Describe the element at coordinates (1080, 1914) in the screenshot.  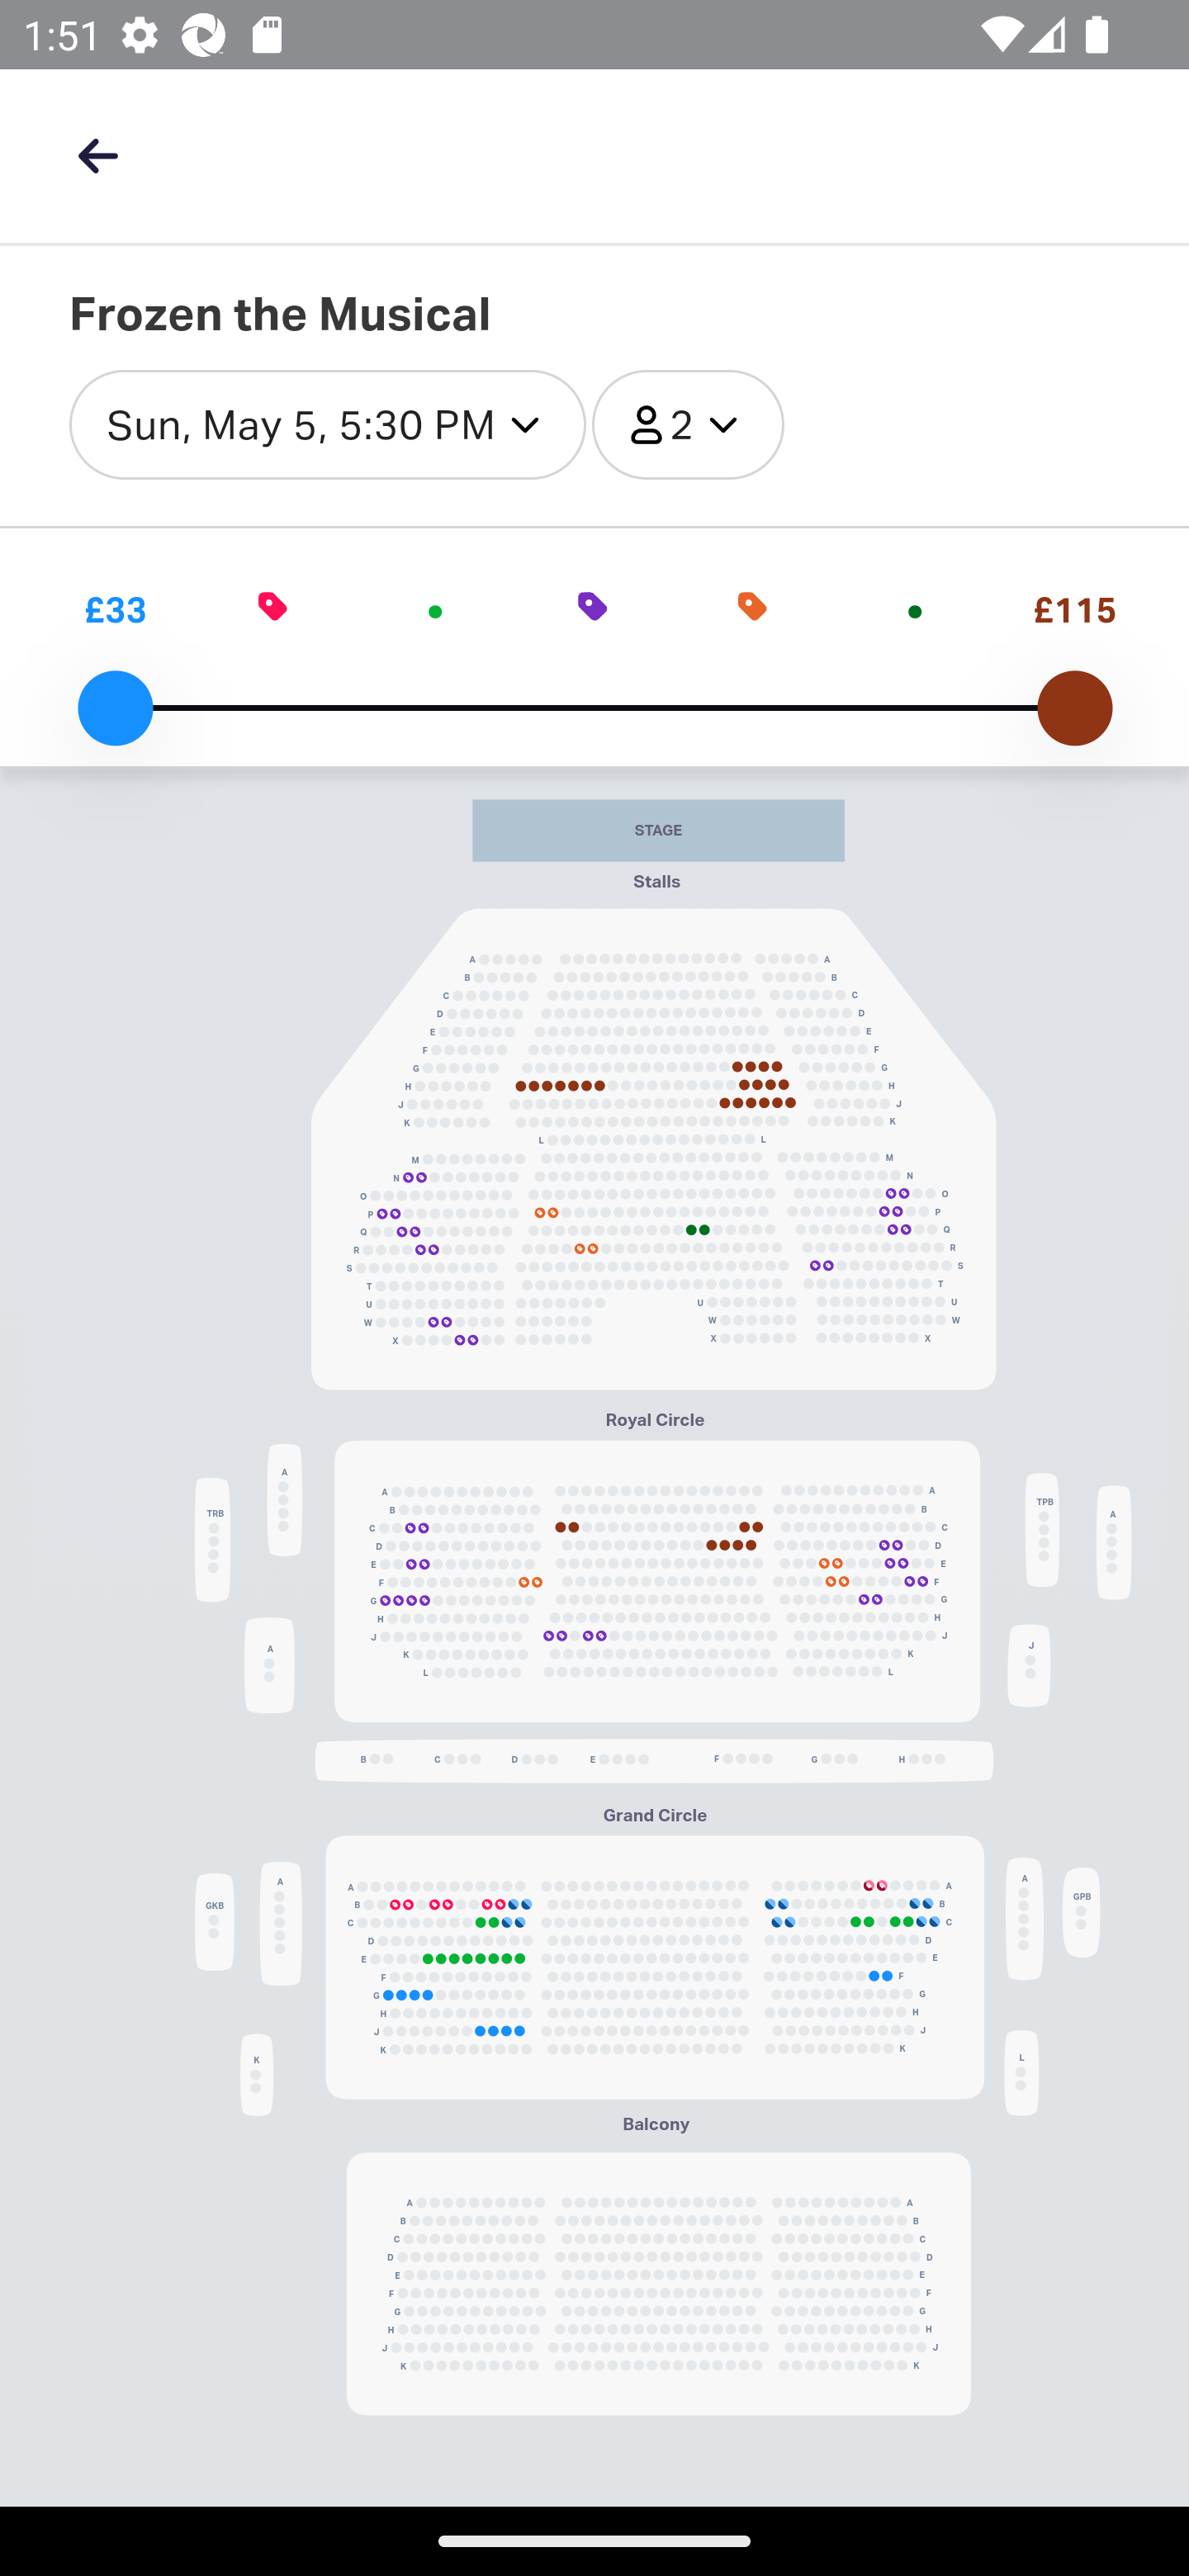
I see `GPB` at that location.